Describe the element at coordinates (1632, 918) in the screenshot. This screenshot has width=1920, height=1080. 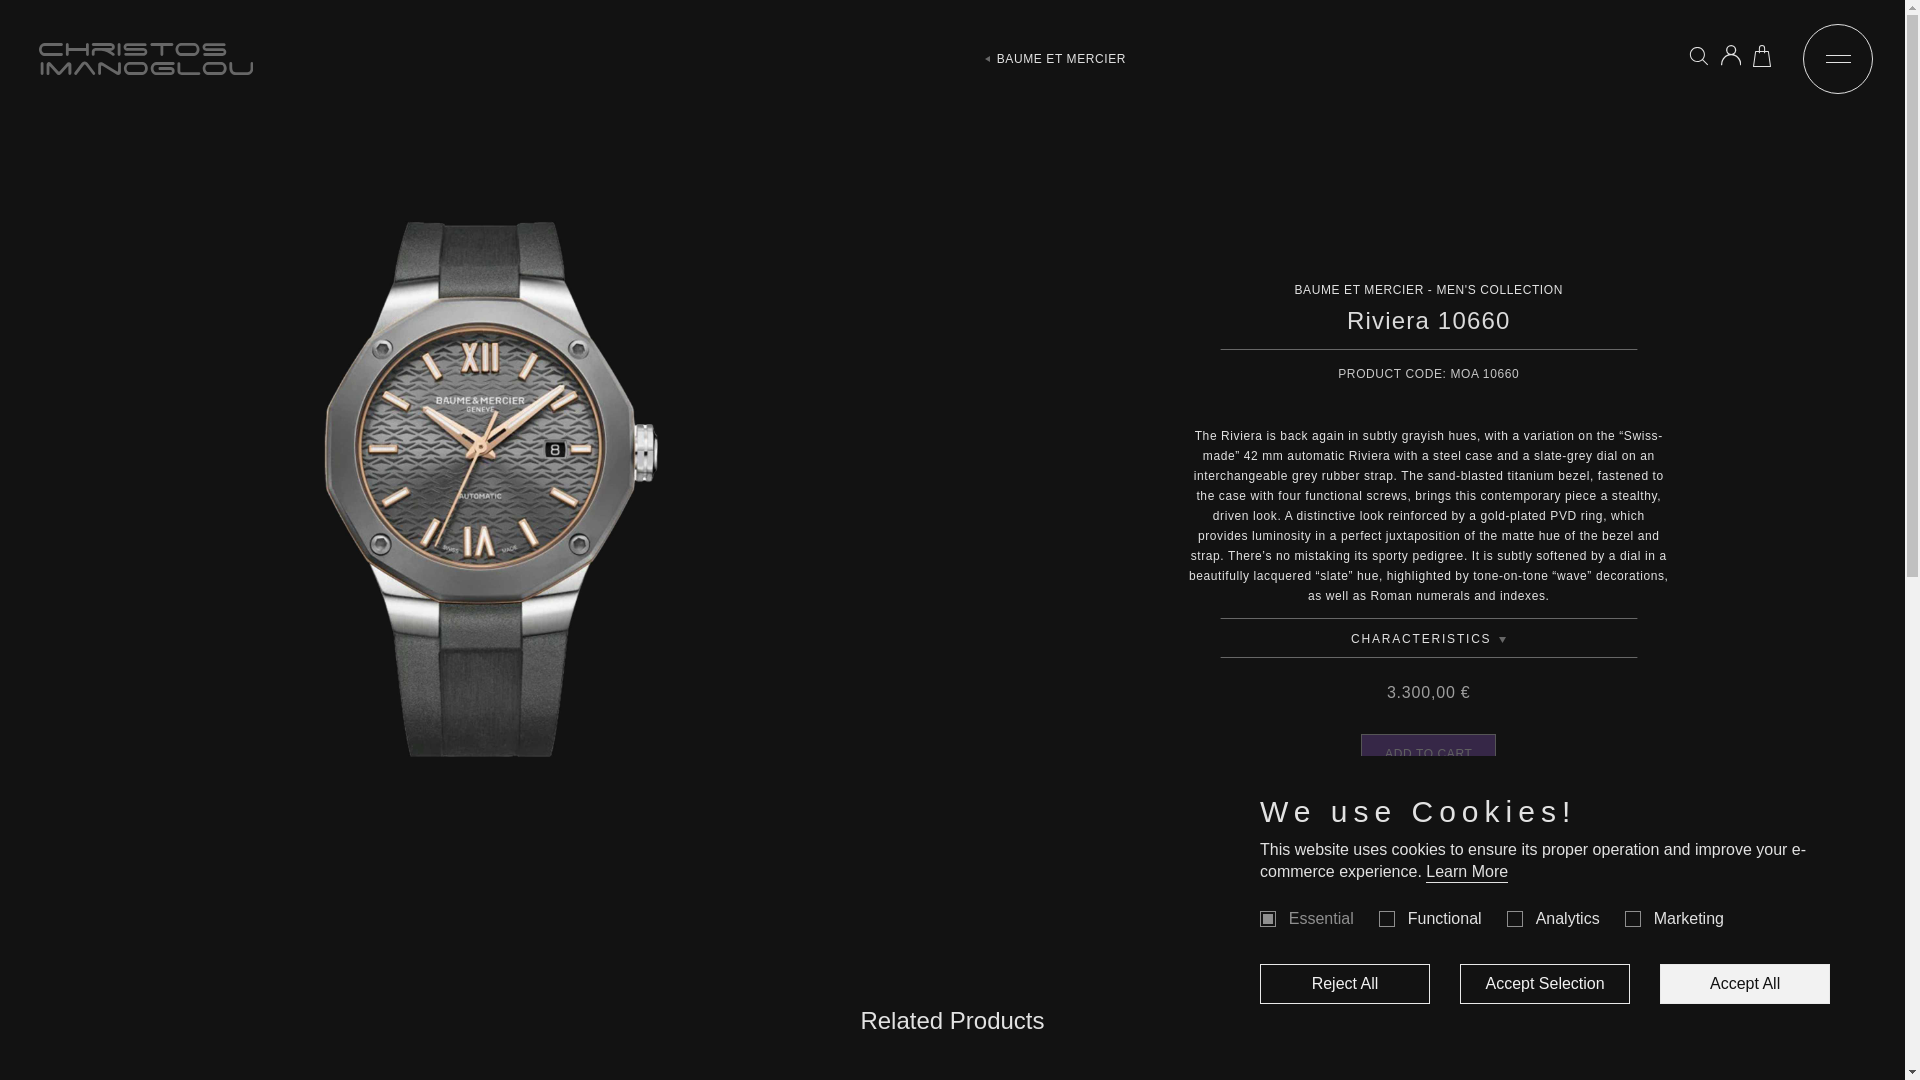
I see `Marketing` at that location.